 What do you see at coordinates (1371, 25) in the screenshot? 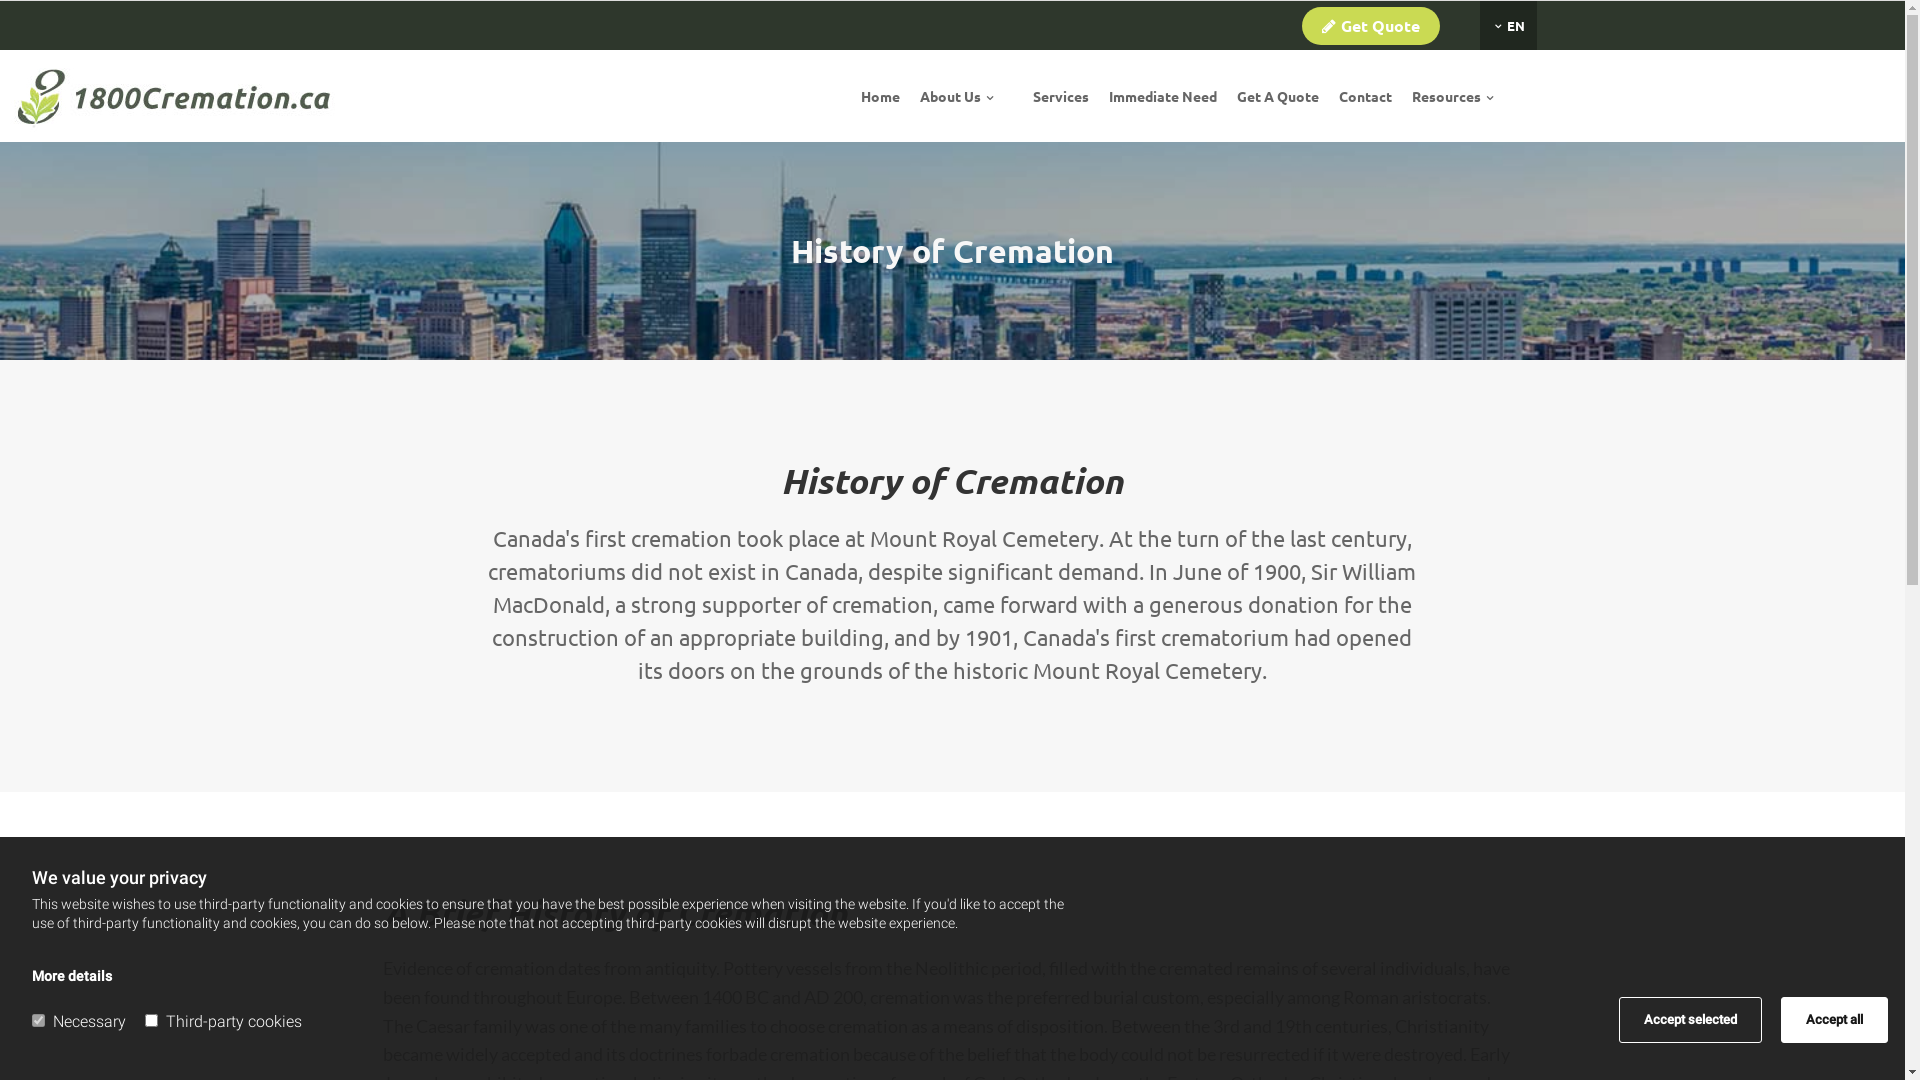
I see `Get Quote` at bounding box center [1371, 25].